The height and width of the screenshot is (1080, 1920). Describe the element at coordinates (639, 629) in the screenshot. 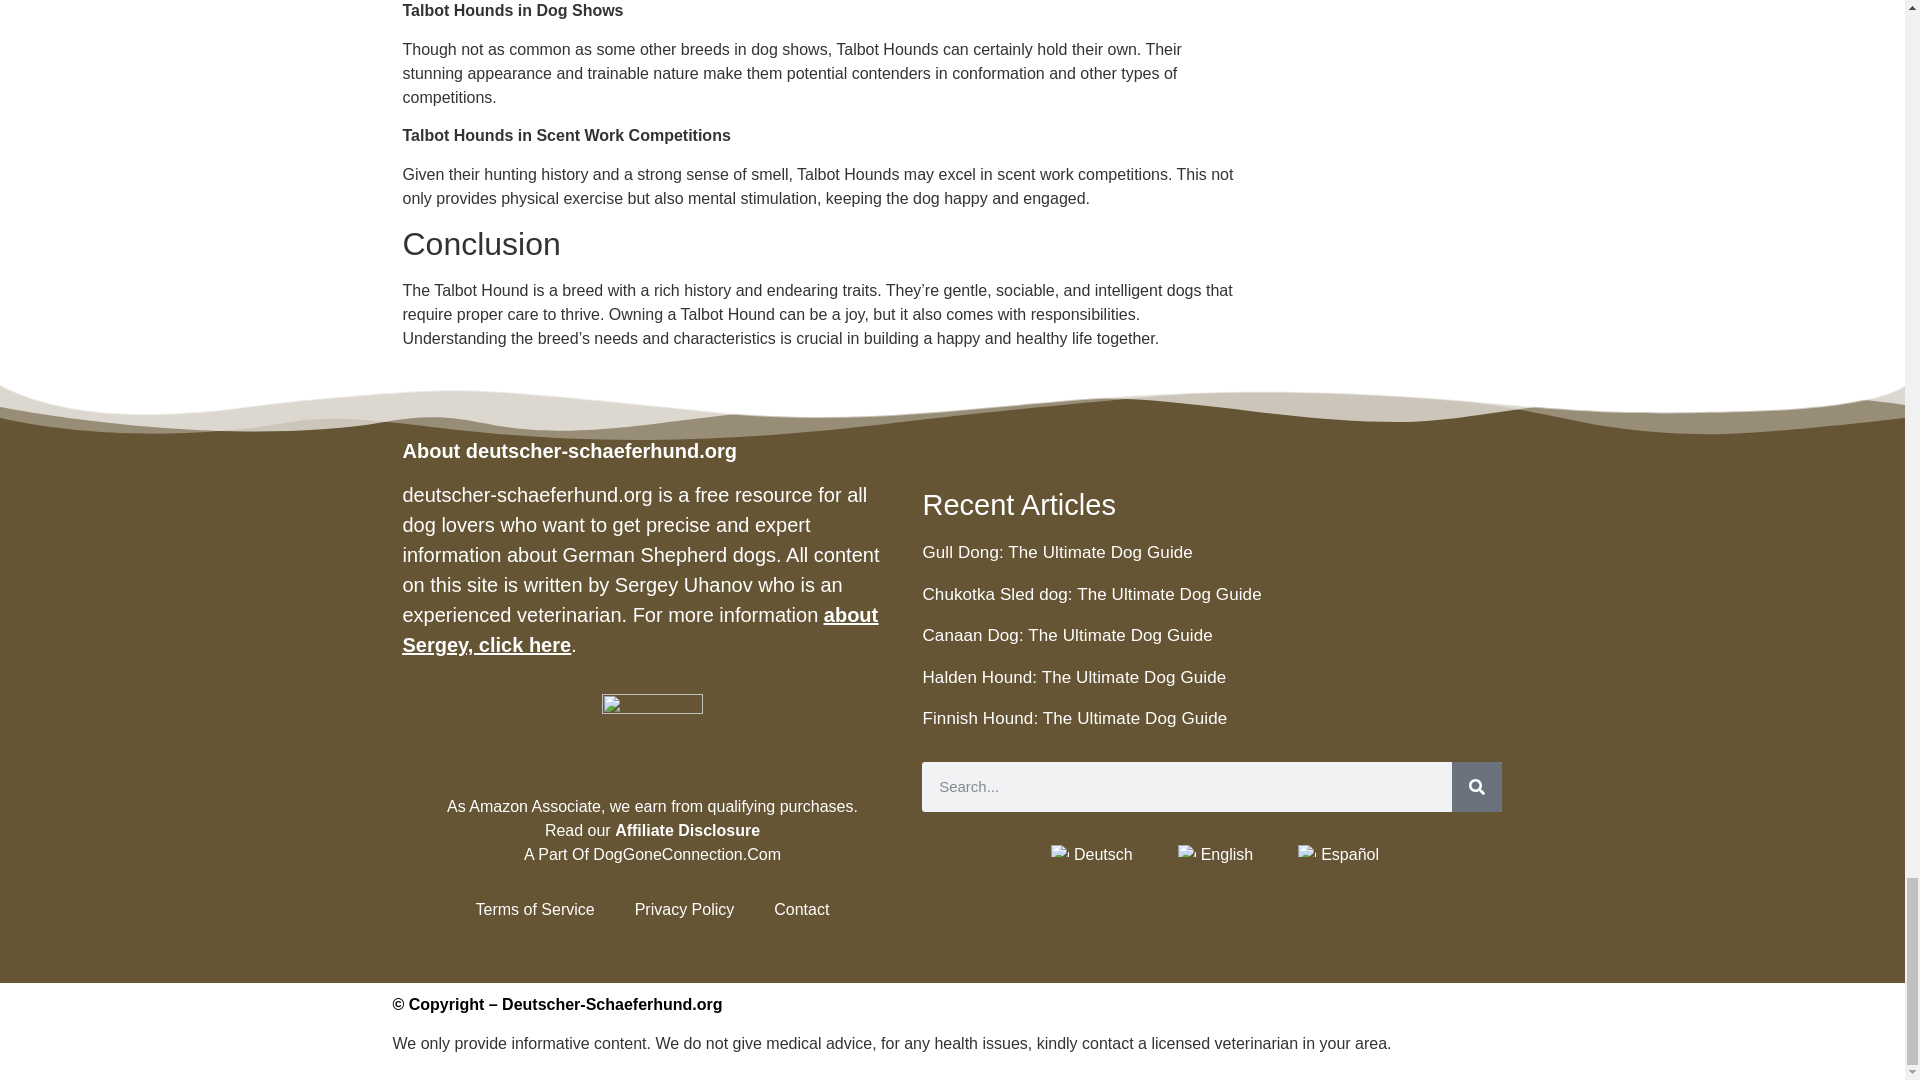

I see `about Sergey, click here` at that location.